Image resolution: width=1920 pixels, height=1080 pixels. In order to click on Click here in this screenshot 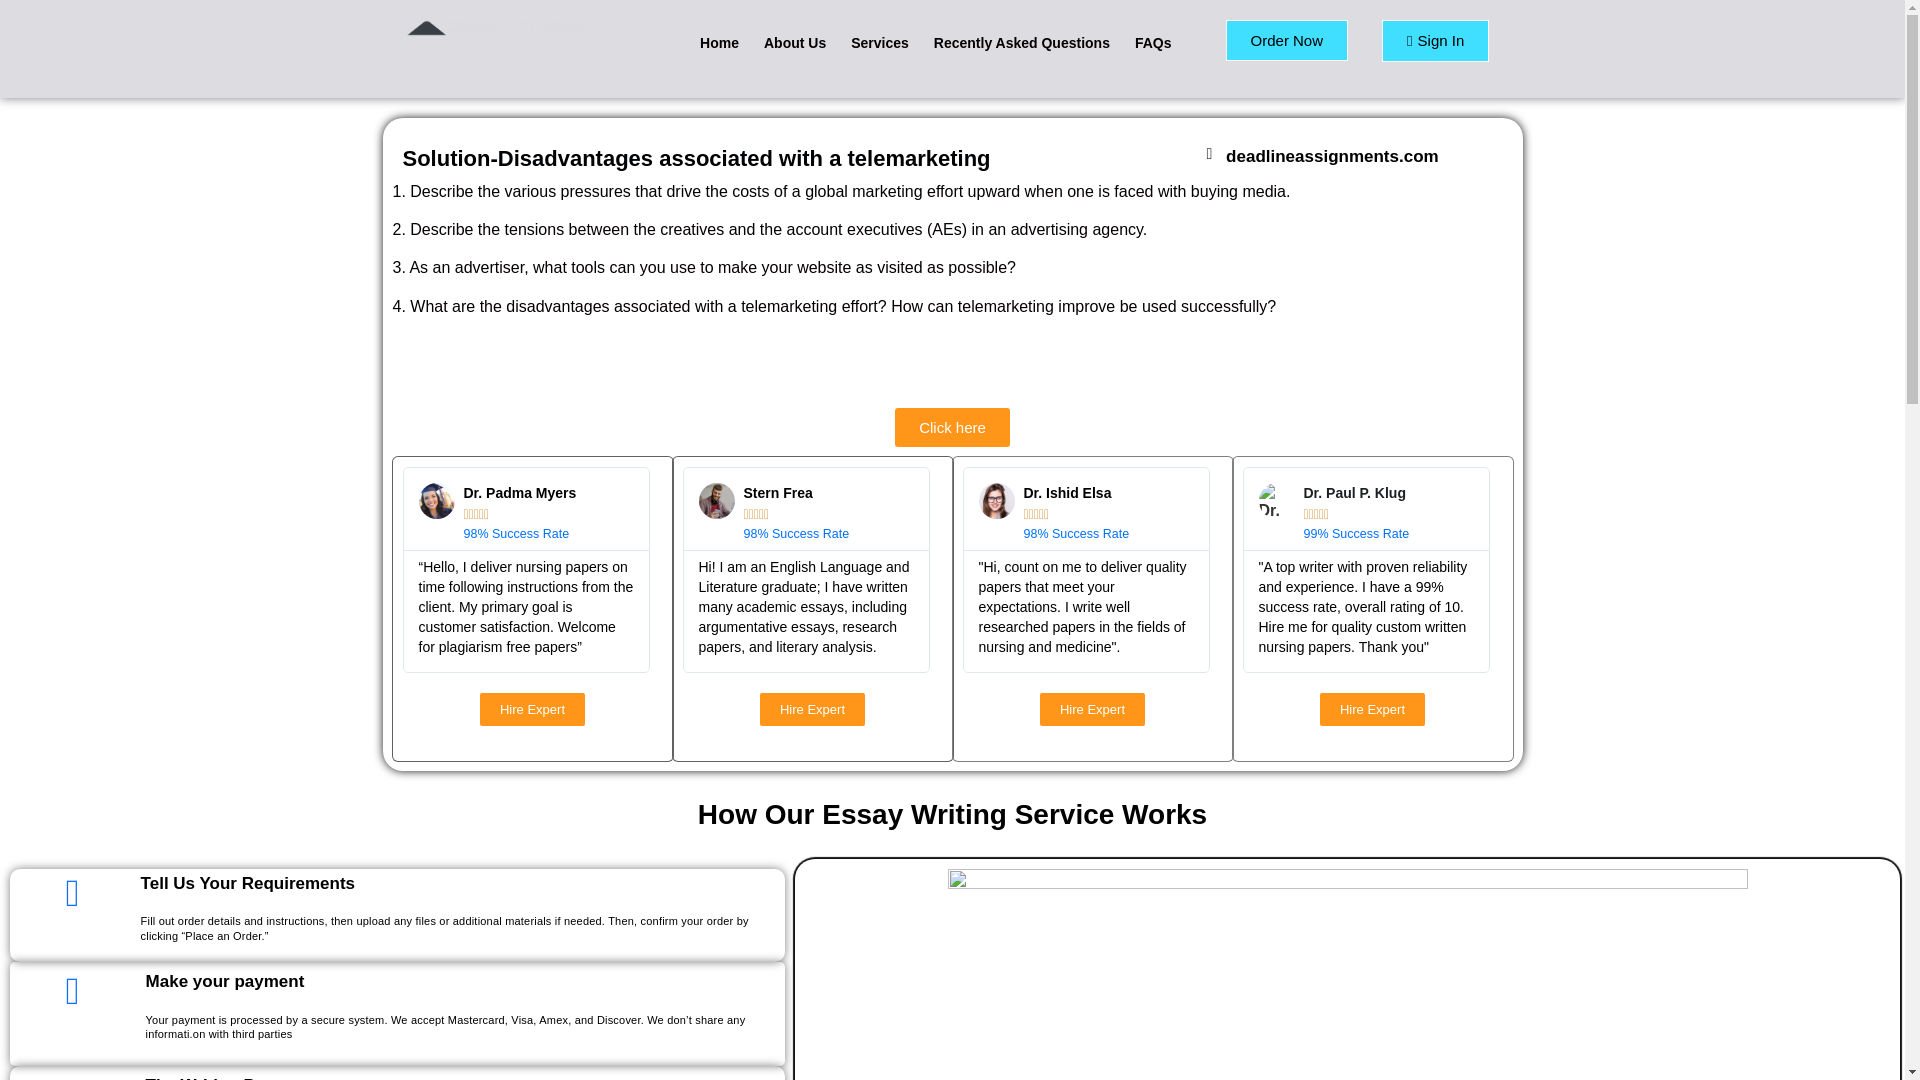, I will do `click(952, 428)`.